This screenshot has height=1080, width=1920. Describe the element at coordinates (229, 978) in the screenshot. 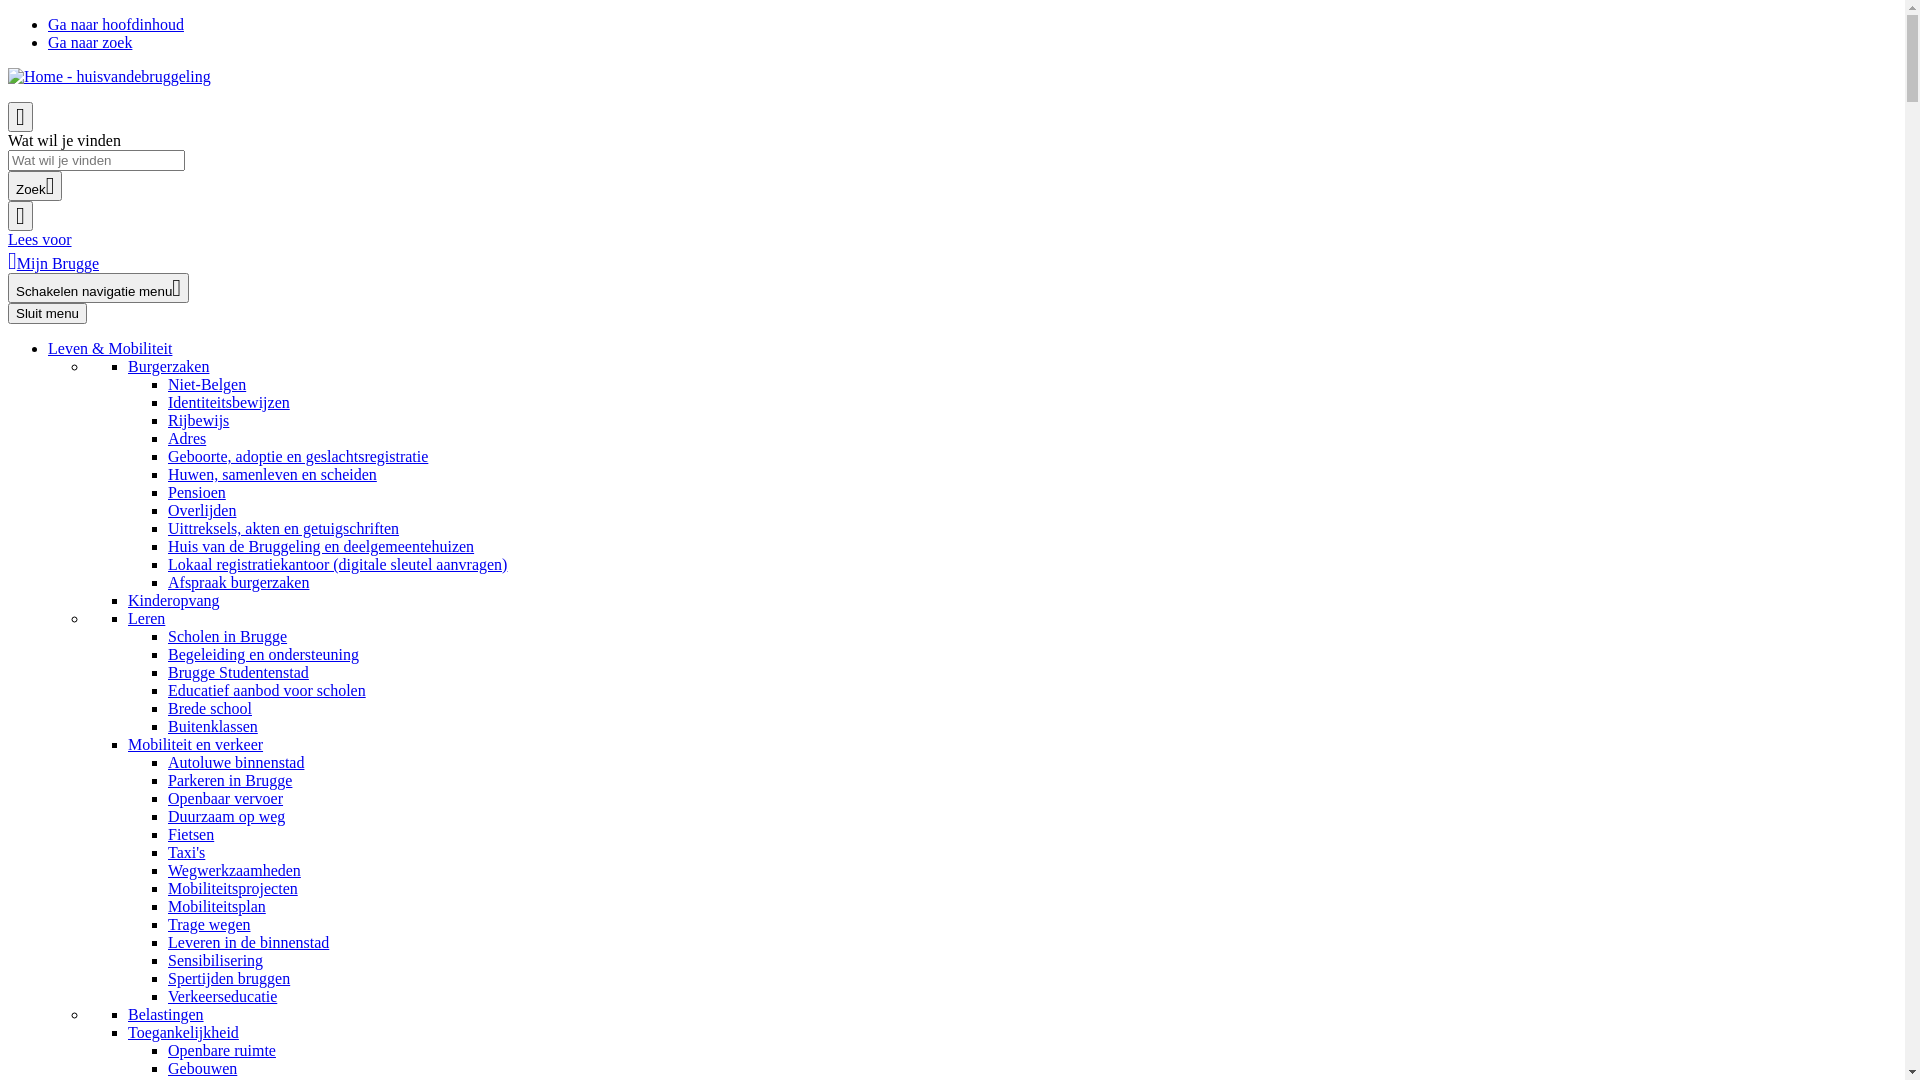

I see `Spertijden bruggen` at that location.